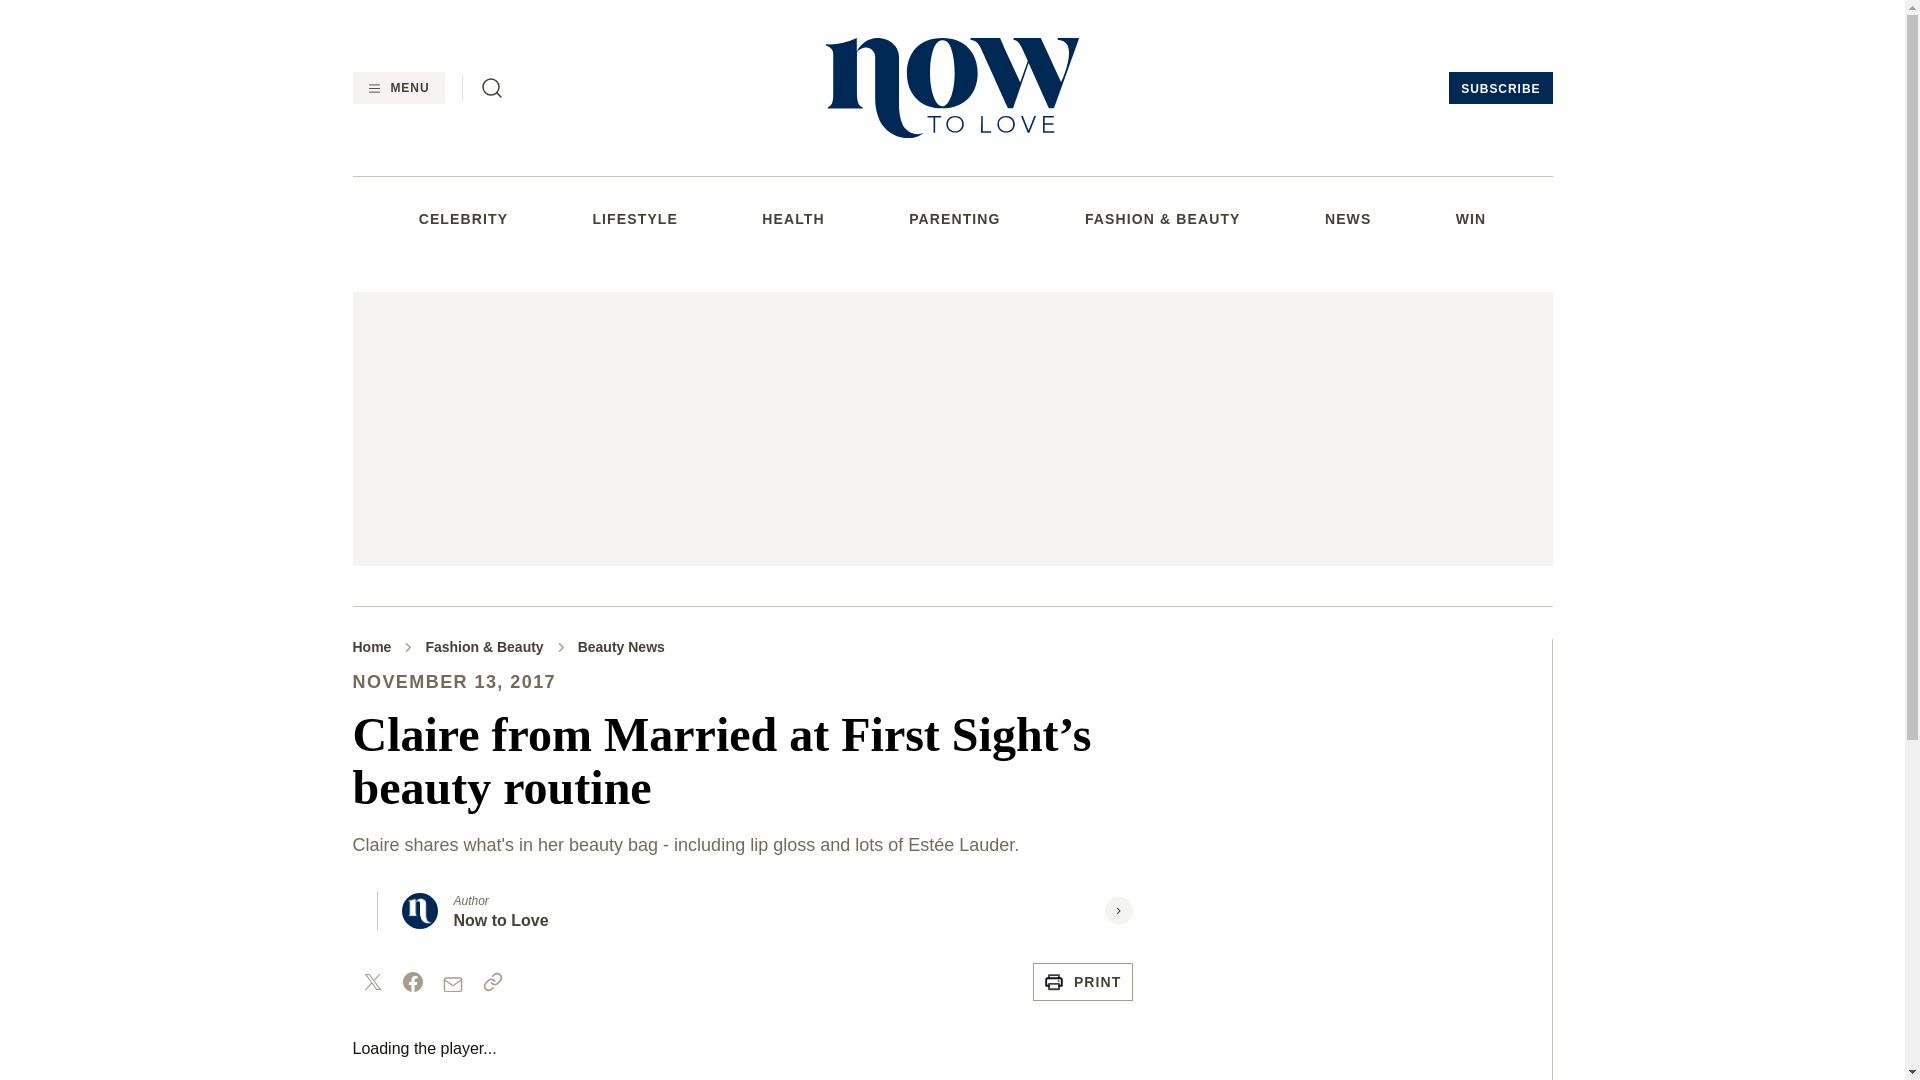  Describe the element at coordinates (463, 218) in the screenshot. I see `CELEBRITY` at that location.